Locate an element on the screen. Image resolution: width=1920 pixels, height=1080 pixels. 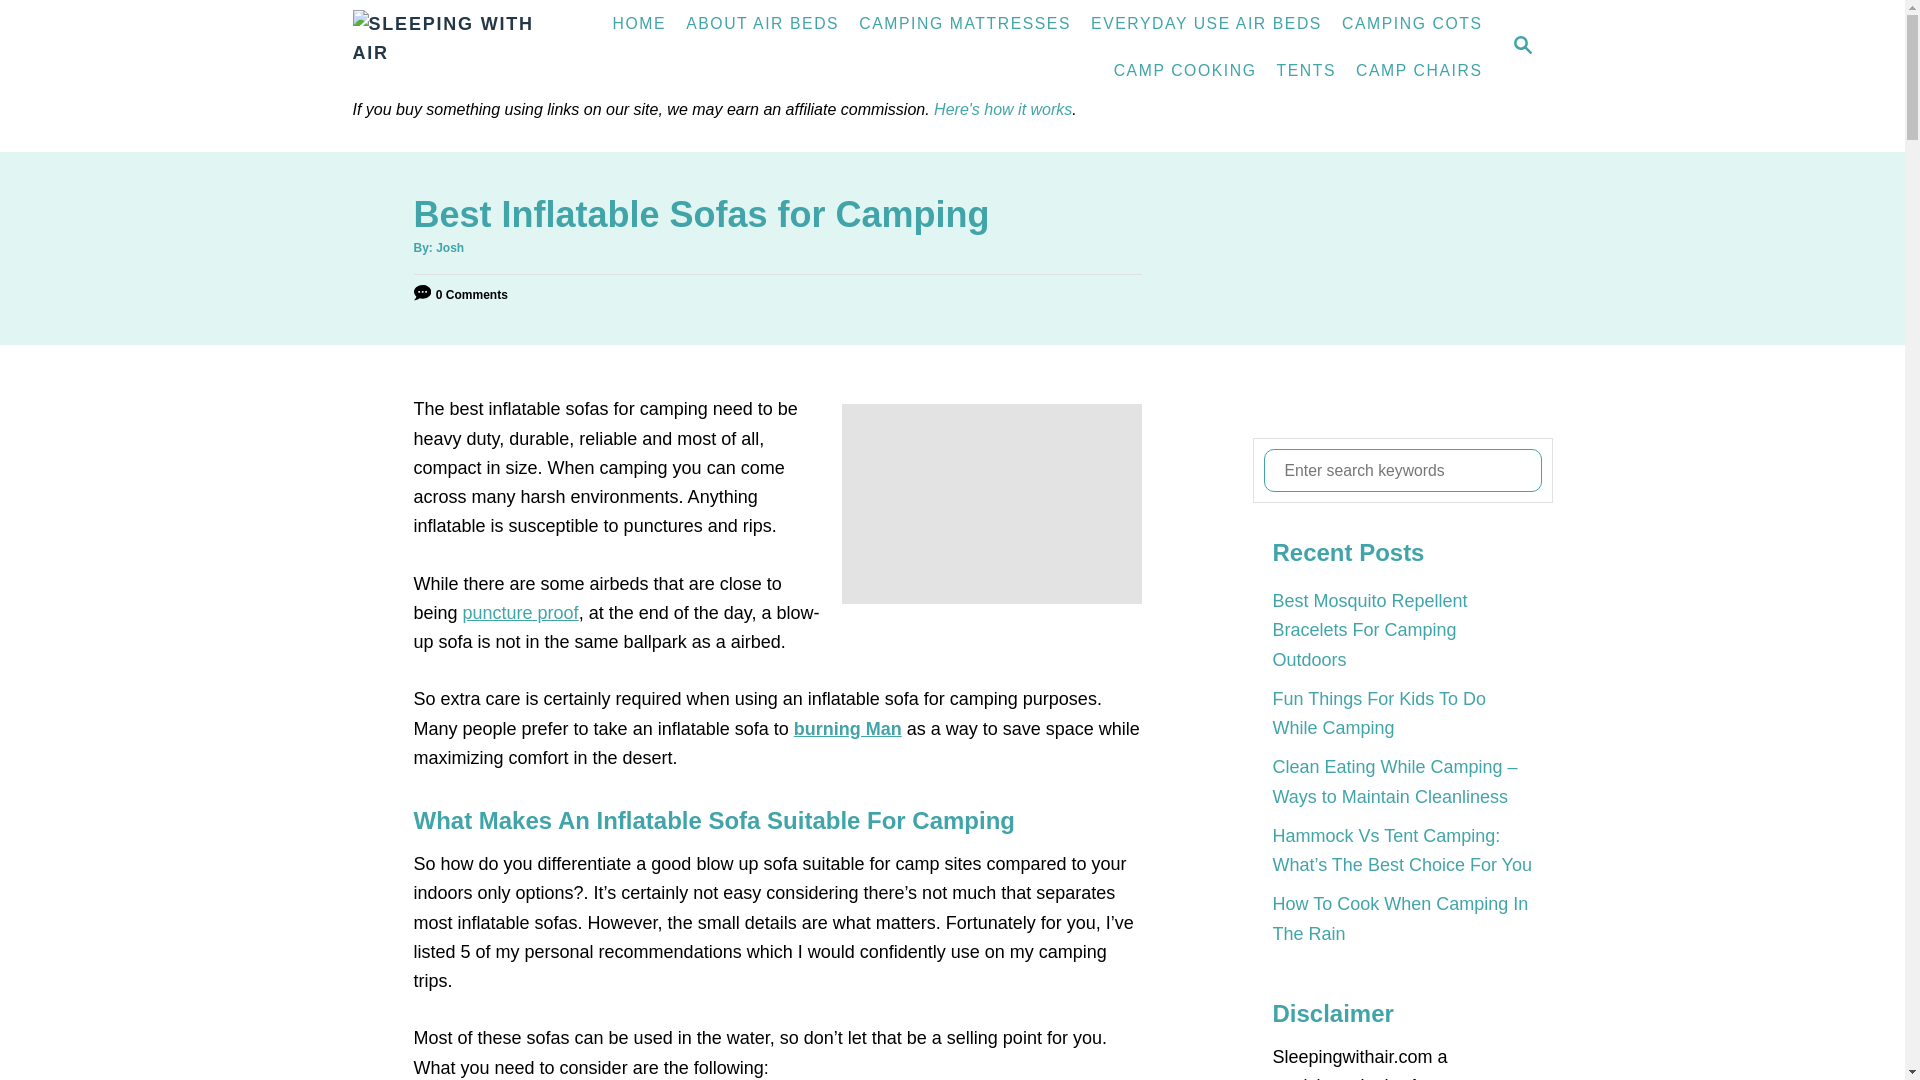
CAMPING COTS is located at coordinates (1412, 24).